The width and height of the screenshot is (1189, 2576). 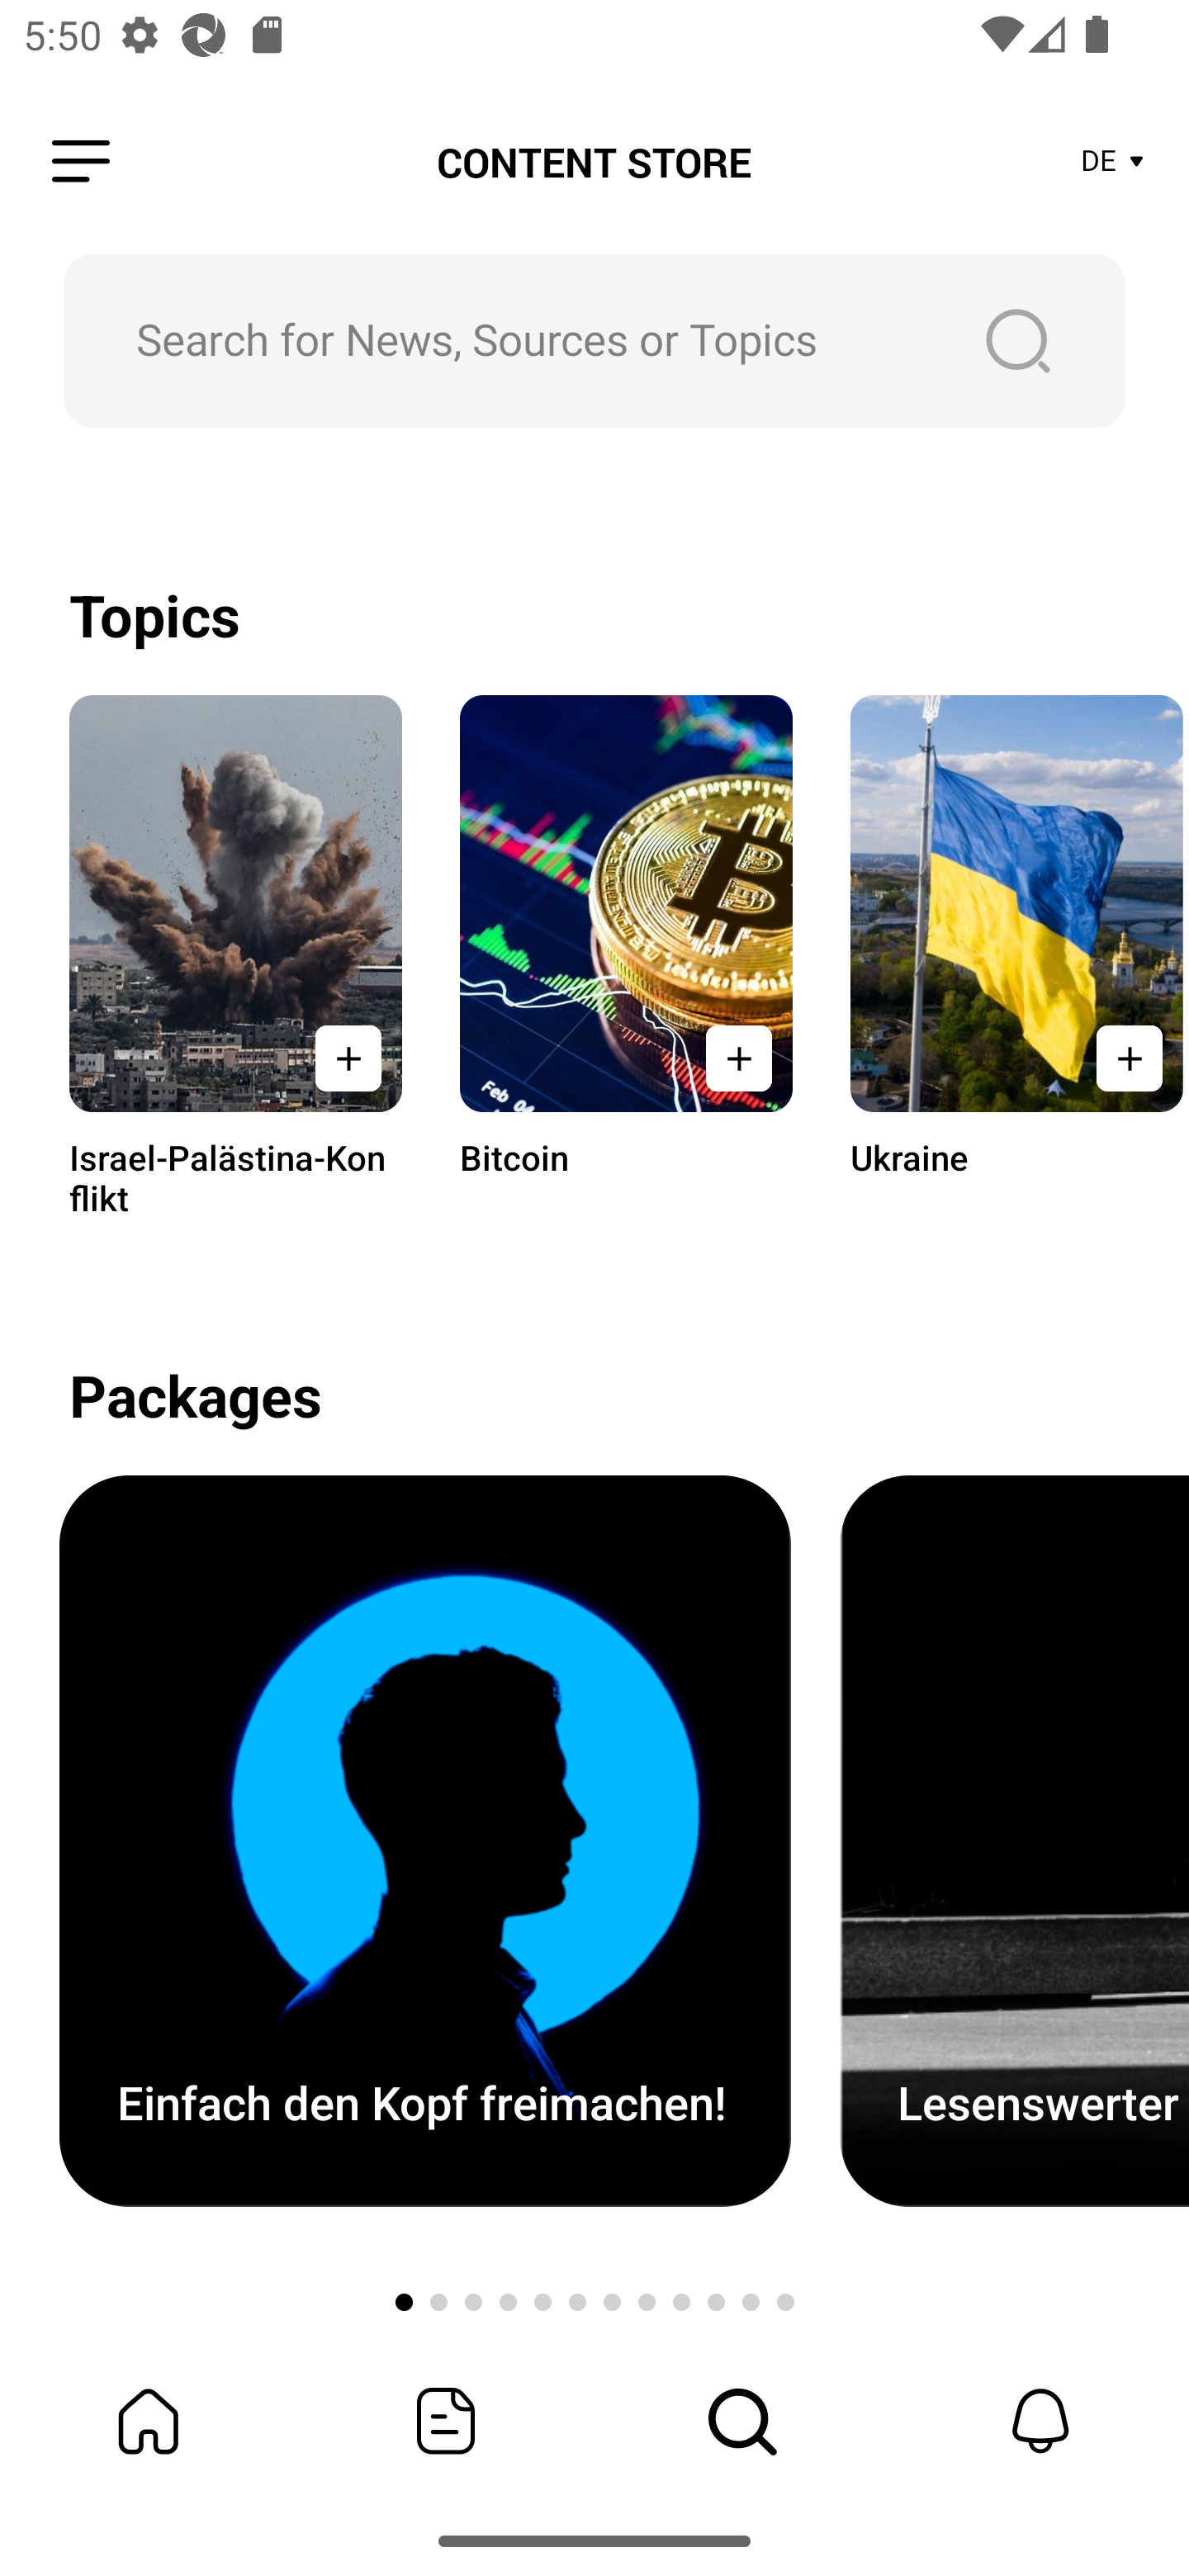 I want to click on My Bundle, so click(x=149, y=2421).